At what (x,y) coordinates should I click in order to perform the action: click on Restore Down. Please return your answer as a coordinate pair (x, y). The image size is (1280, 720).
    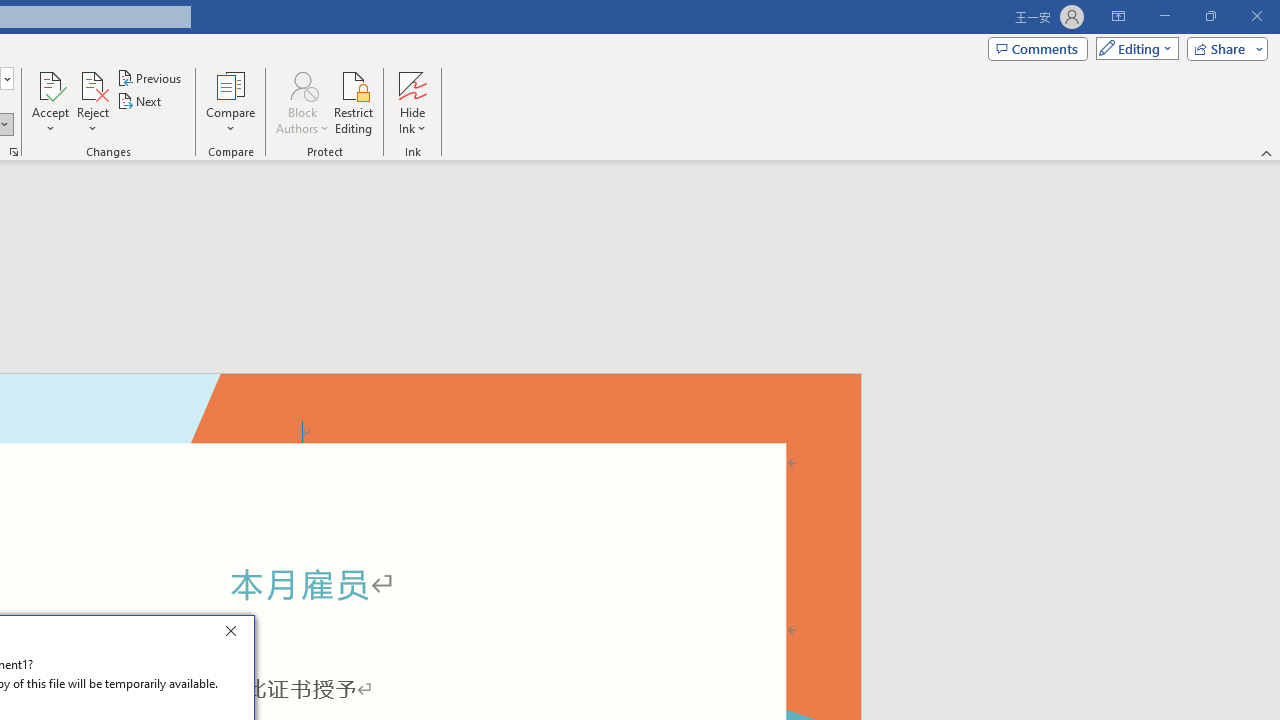
    Looking at the image, I should click on (1210, 16).